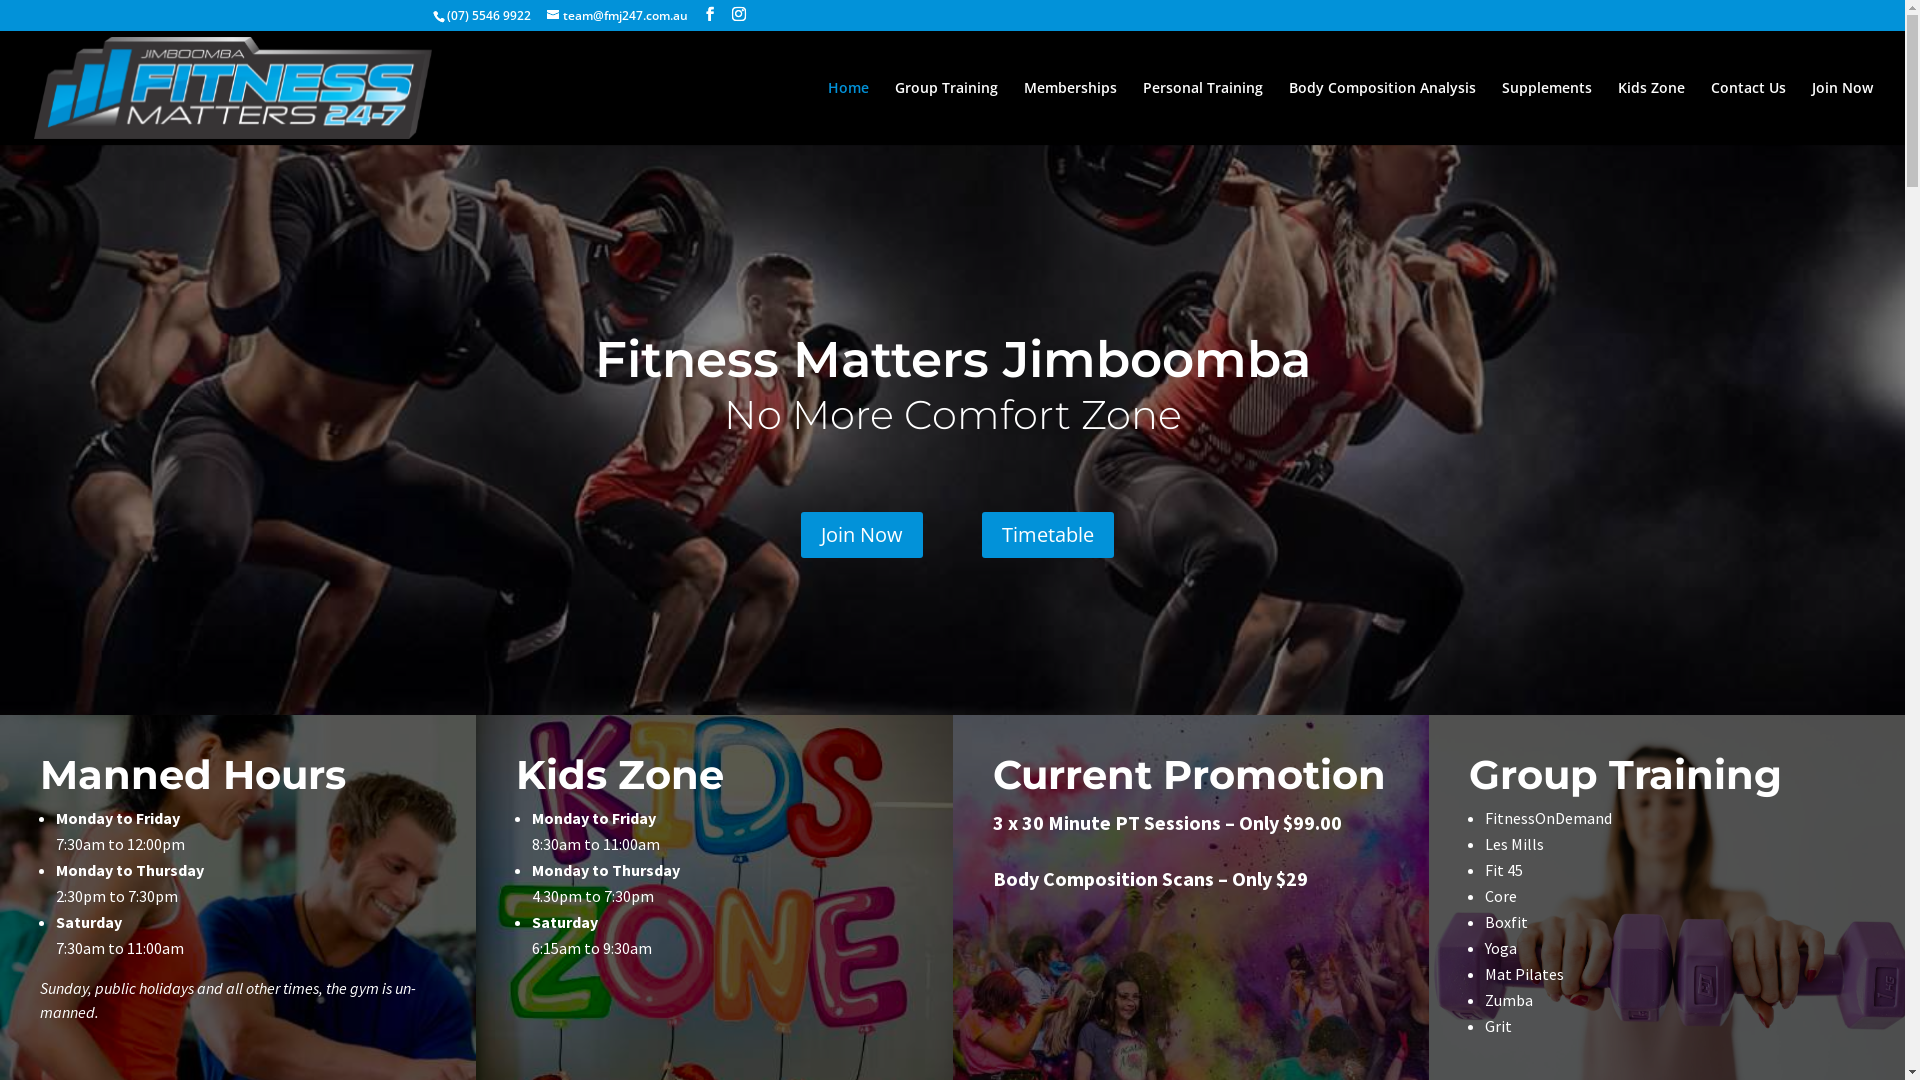 The width and height of the screenshot is (1920, 1080). What do you see at coordinates (1203, 113) in the screenshot?
I see `Personal Training` at bounding box center [1203, 113].